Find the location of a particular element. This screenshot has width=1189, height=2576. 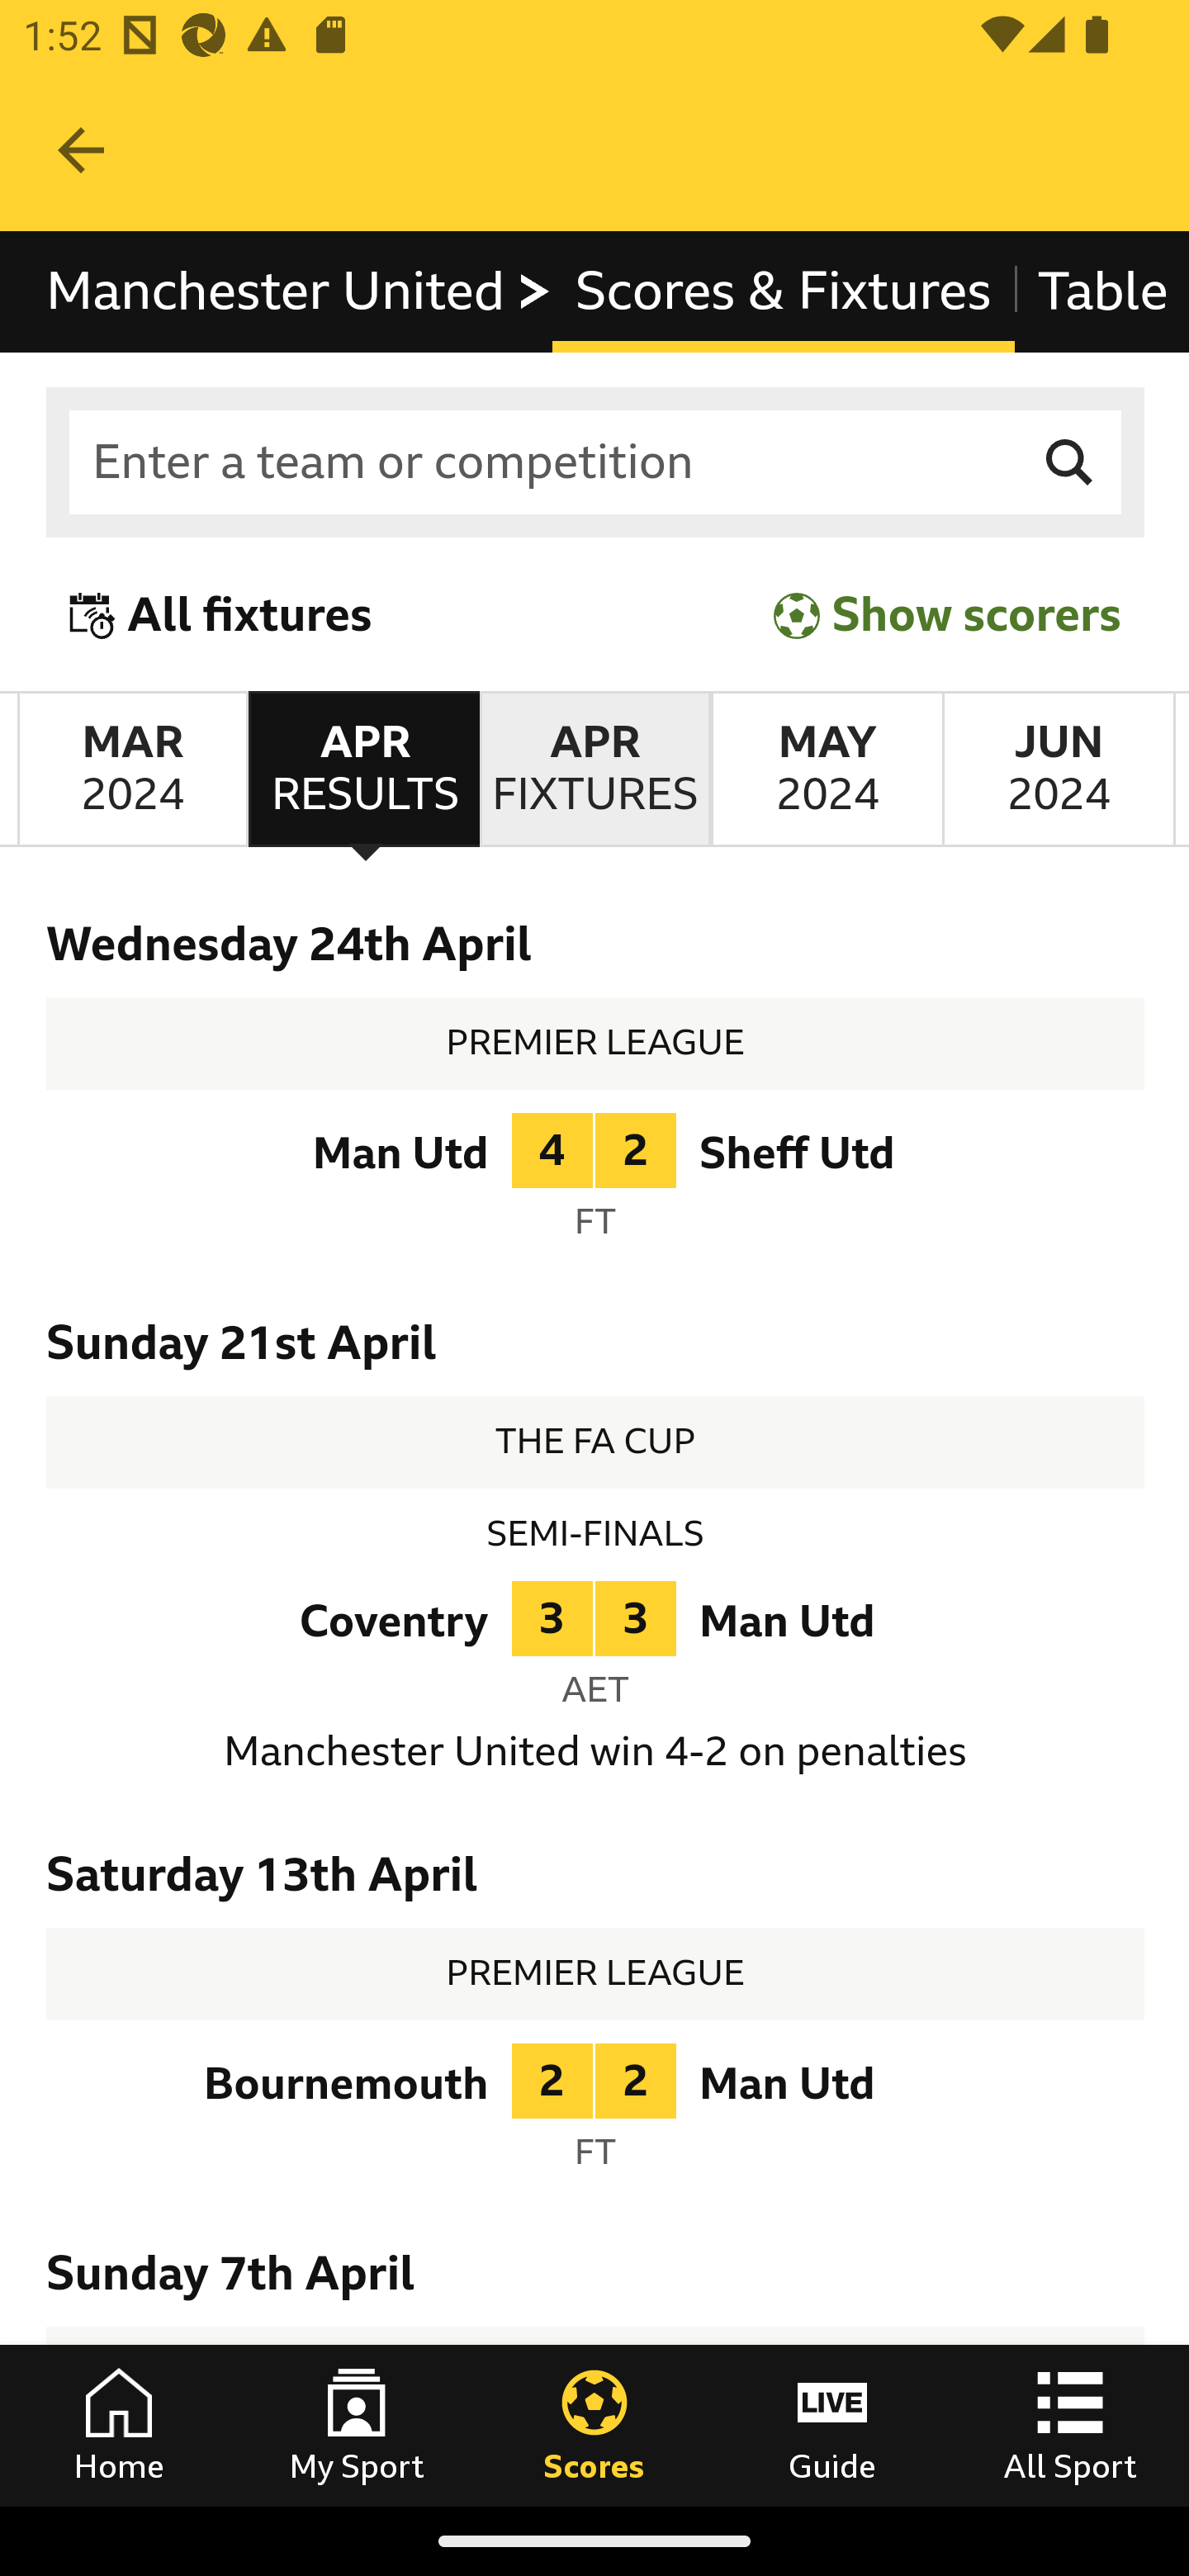

May2024 May 2024 is located at coordinates (826, 769).